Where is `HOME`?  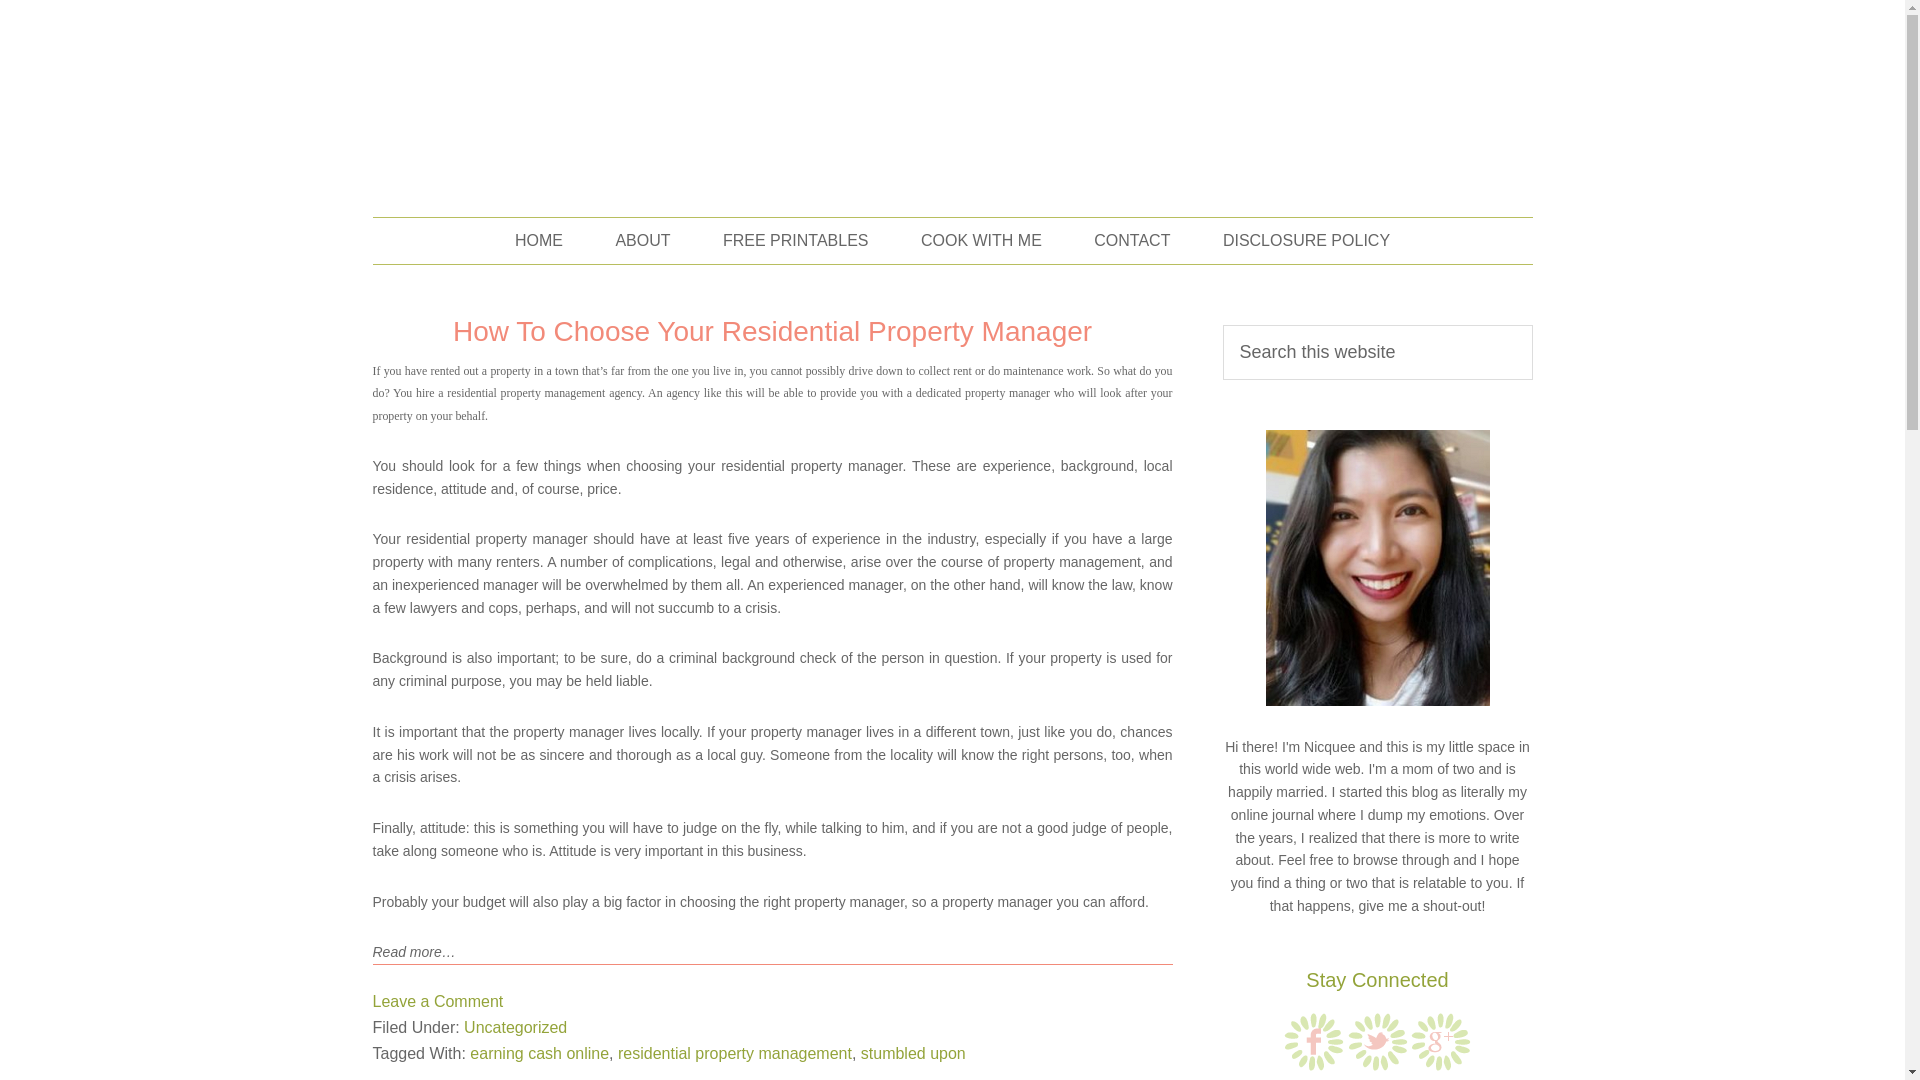
HOME is located at coordinates (539, 240).